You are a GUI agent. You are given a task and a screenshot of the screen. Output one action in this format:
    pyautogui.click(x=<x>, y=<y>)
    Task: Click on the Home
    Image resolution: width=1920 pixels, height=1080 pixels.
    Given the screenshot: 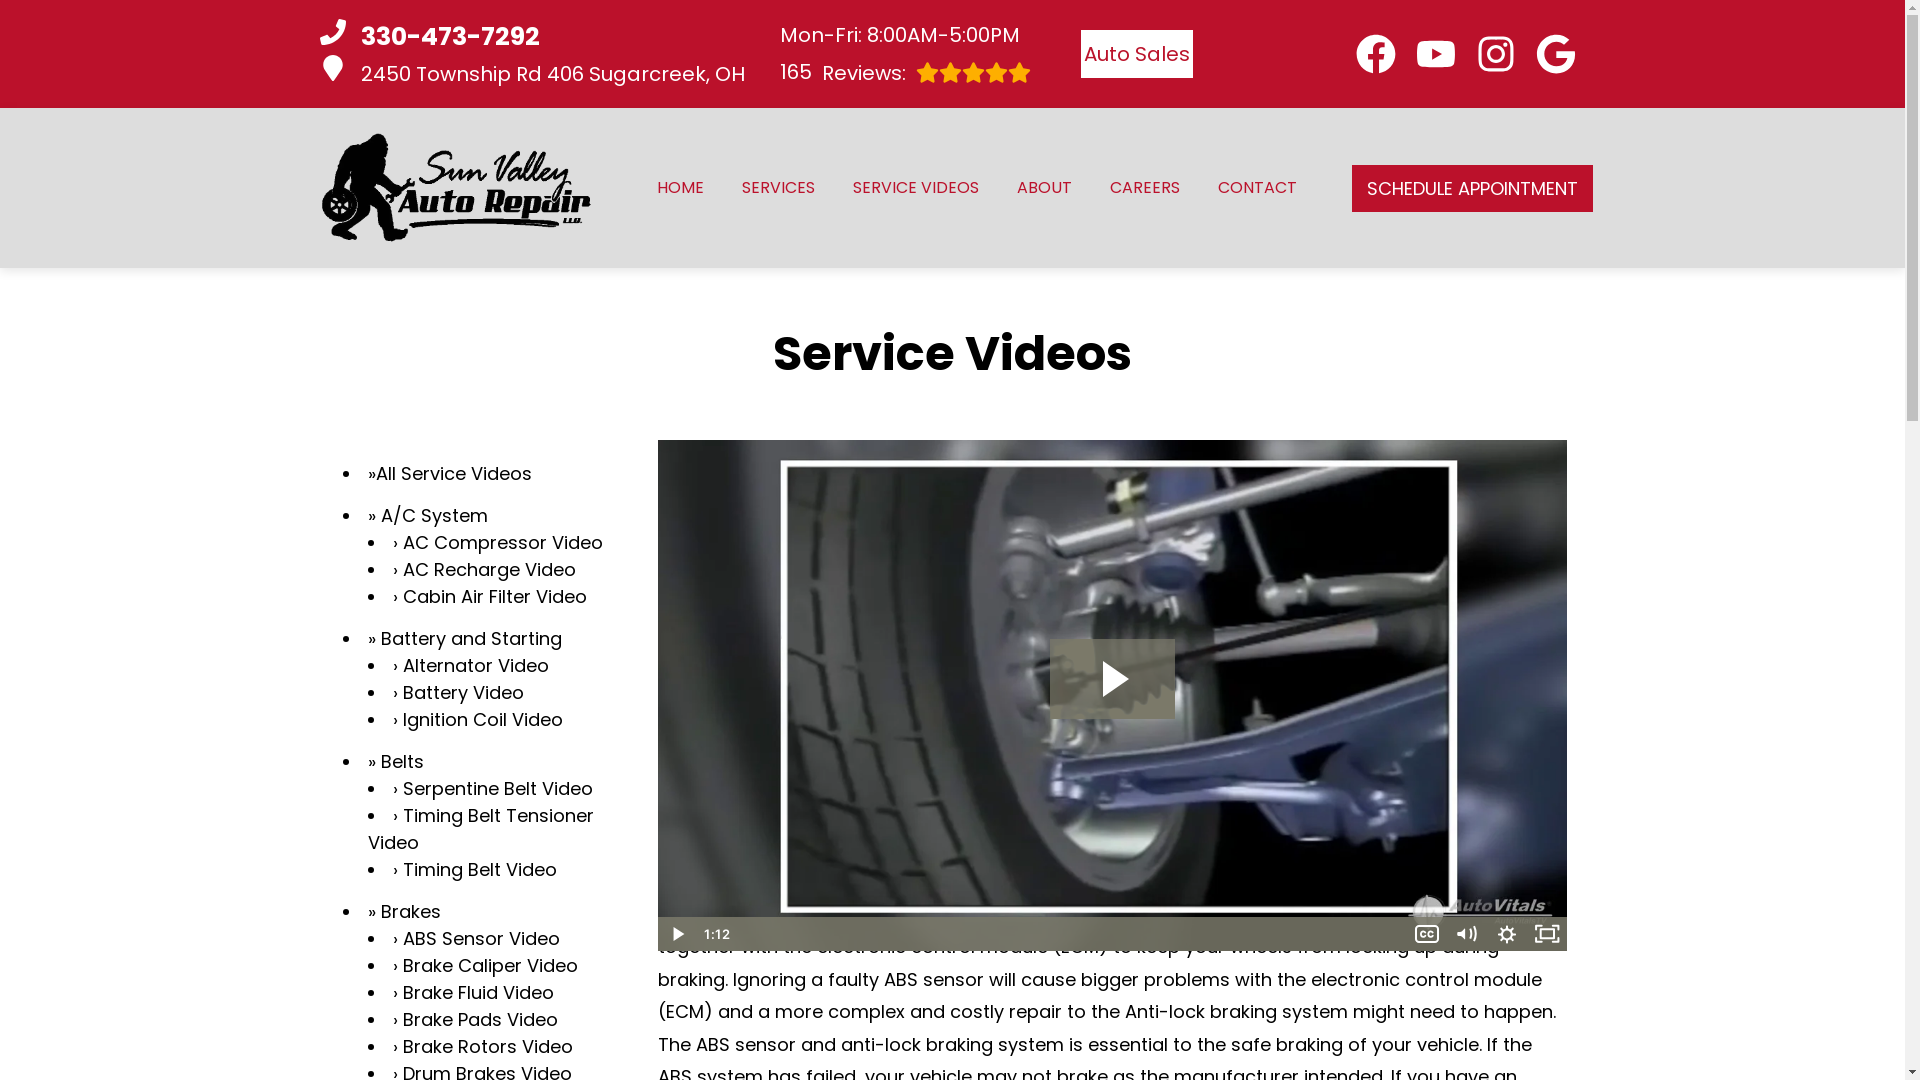 What is the action you would take?
    pyautogui.click(x=1556, y=54)
    